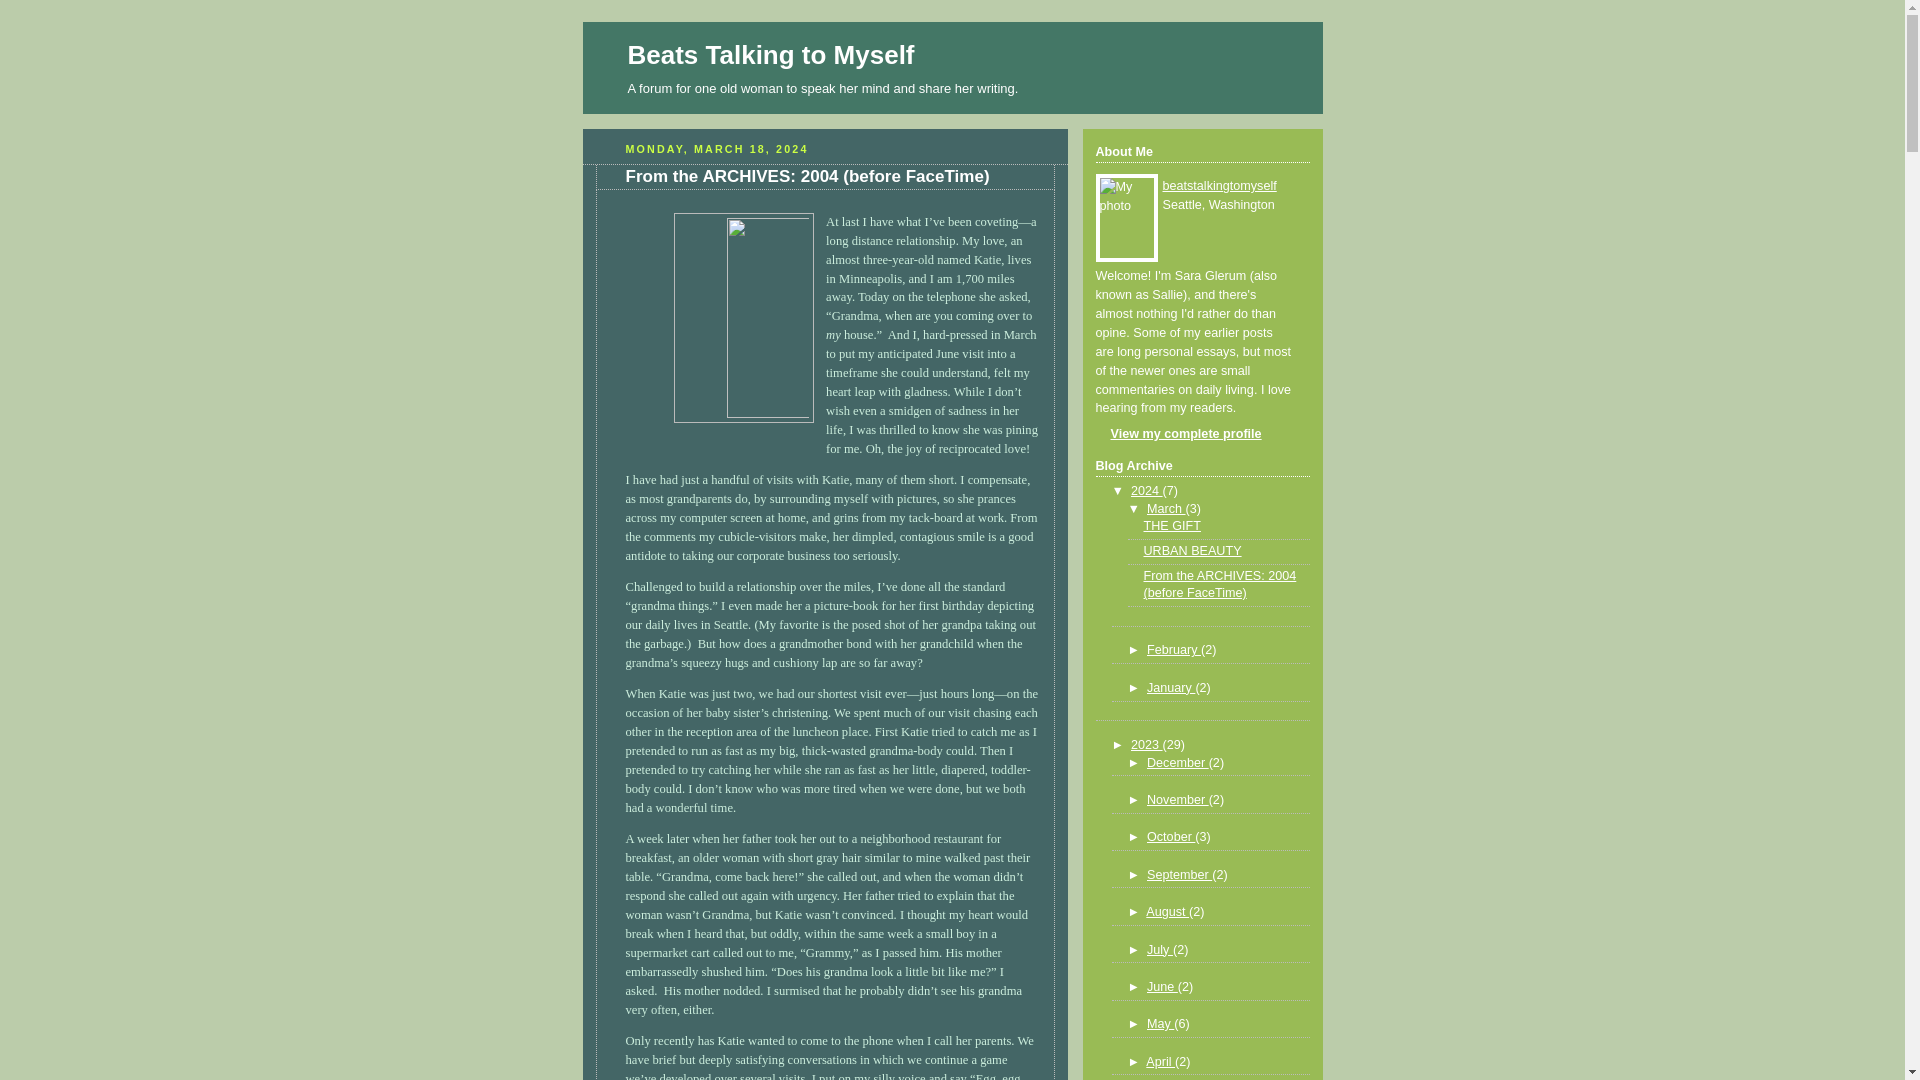 The image size is (1920, 1080). Describe the element at coordinates (771, 54) in the screenshot. I see `Beats Talking to Myself` at that location.